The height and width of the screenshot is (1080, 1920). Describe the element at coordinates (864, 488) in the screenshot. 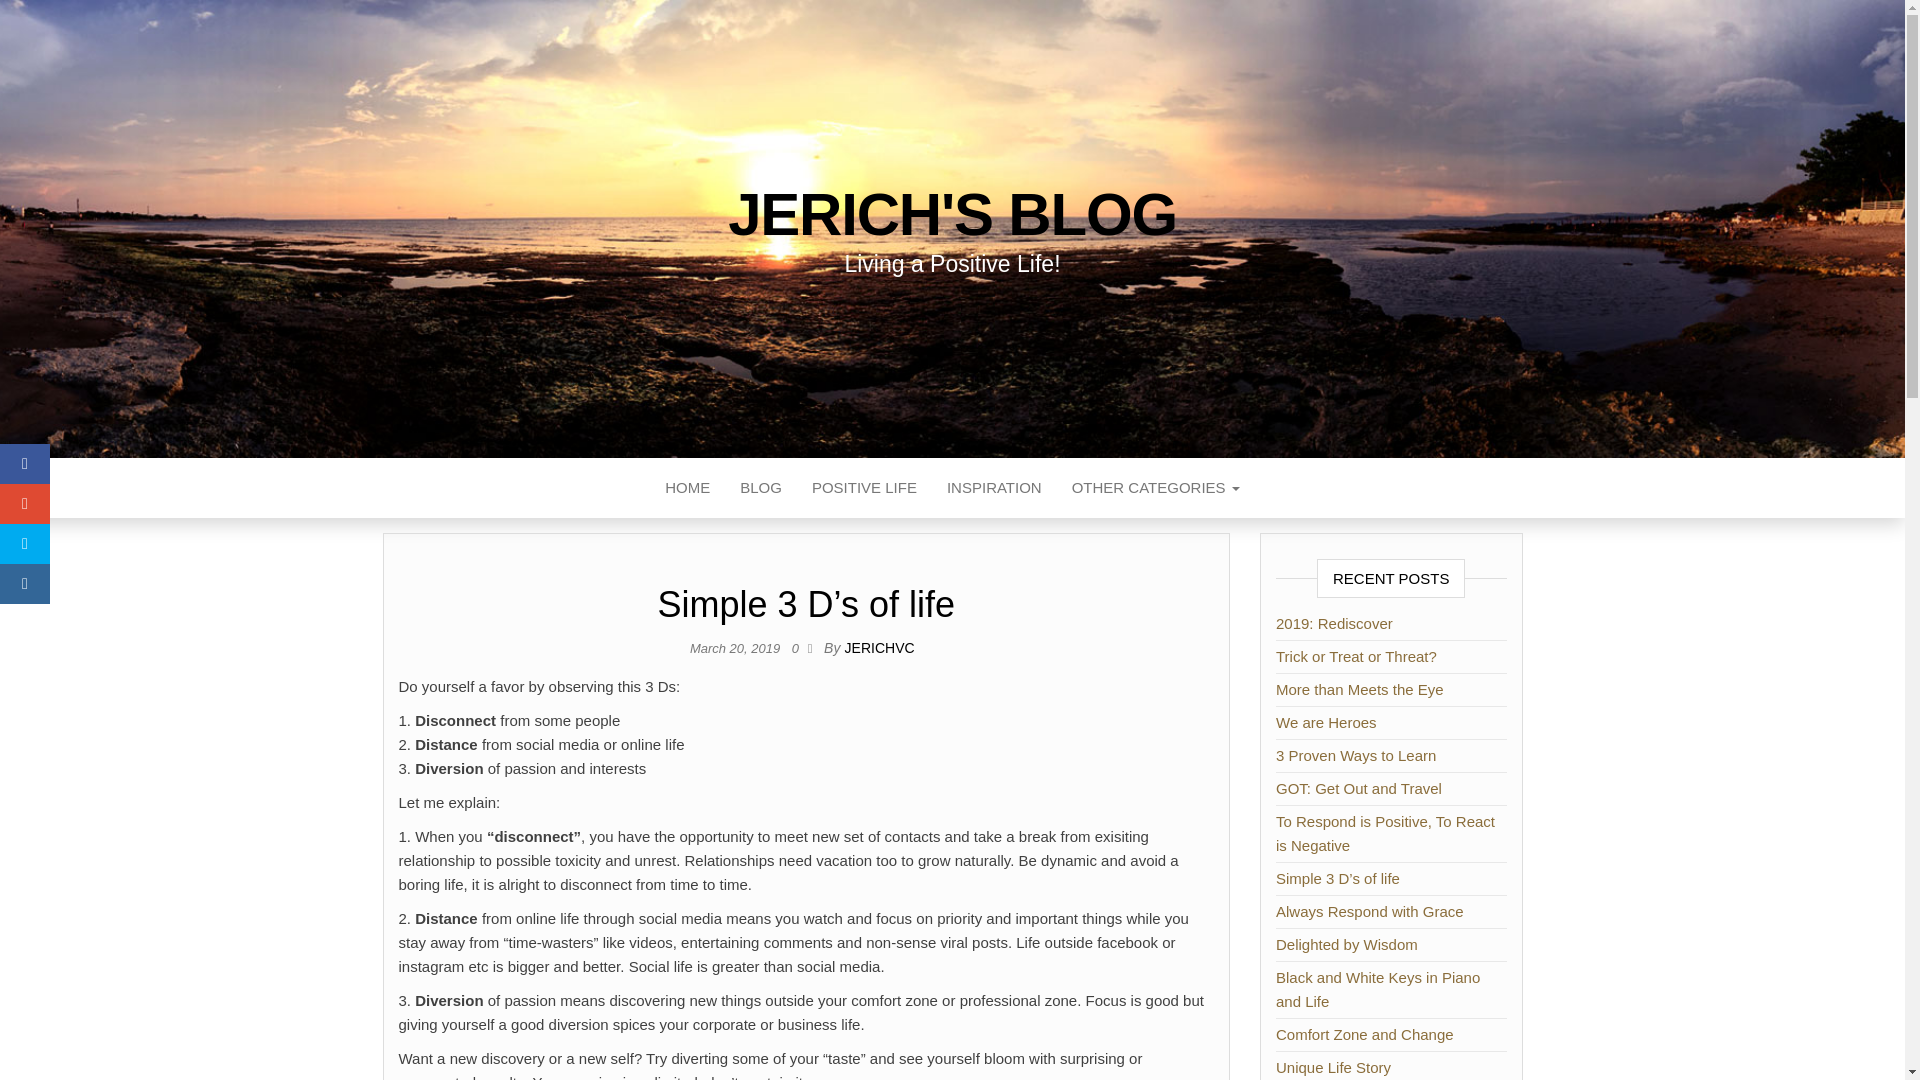

I see `Positive Life` at that location.